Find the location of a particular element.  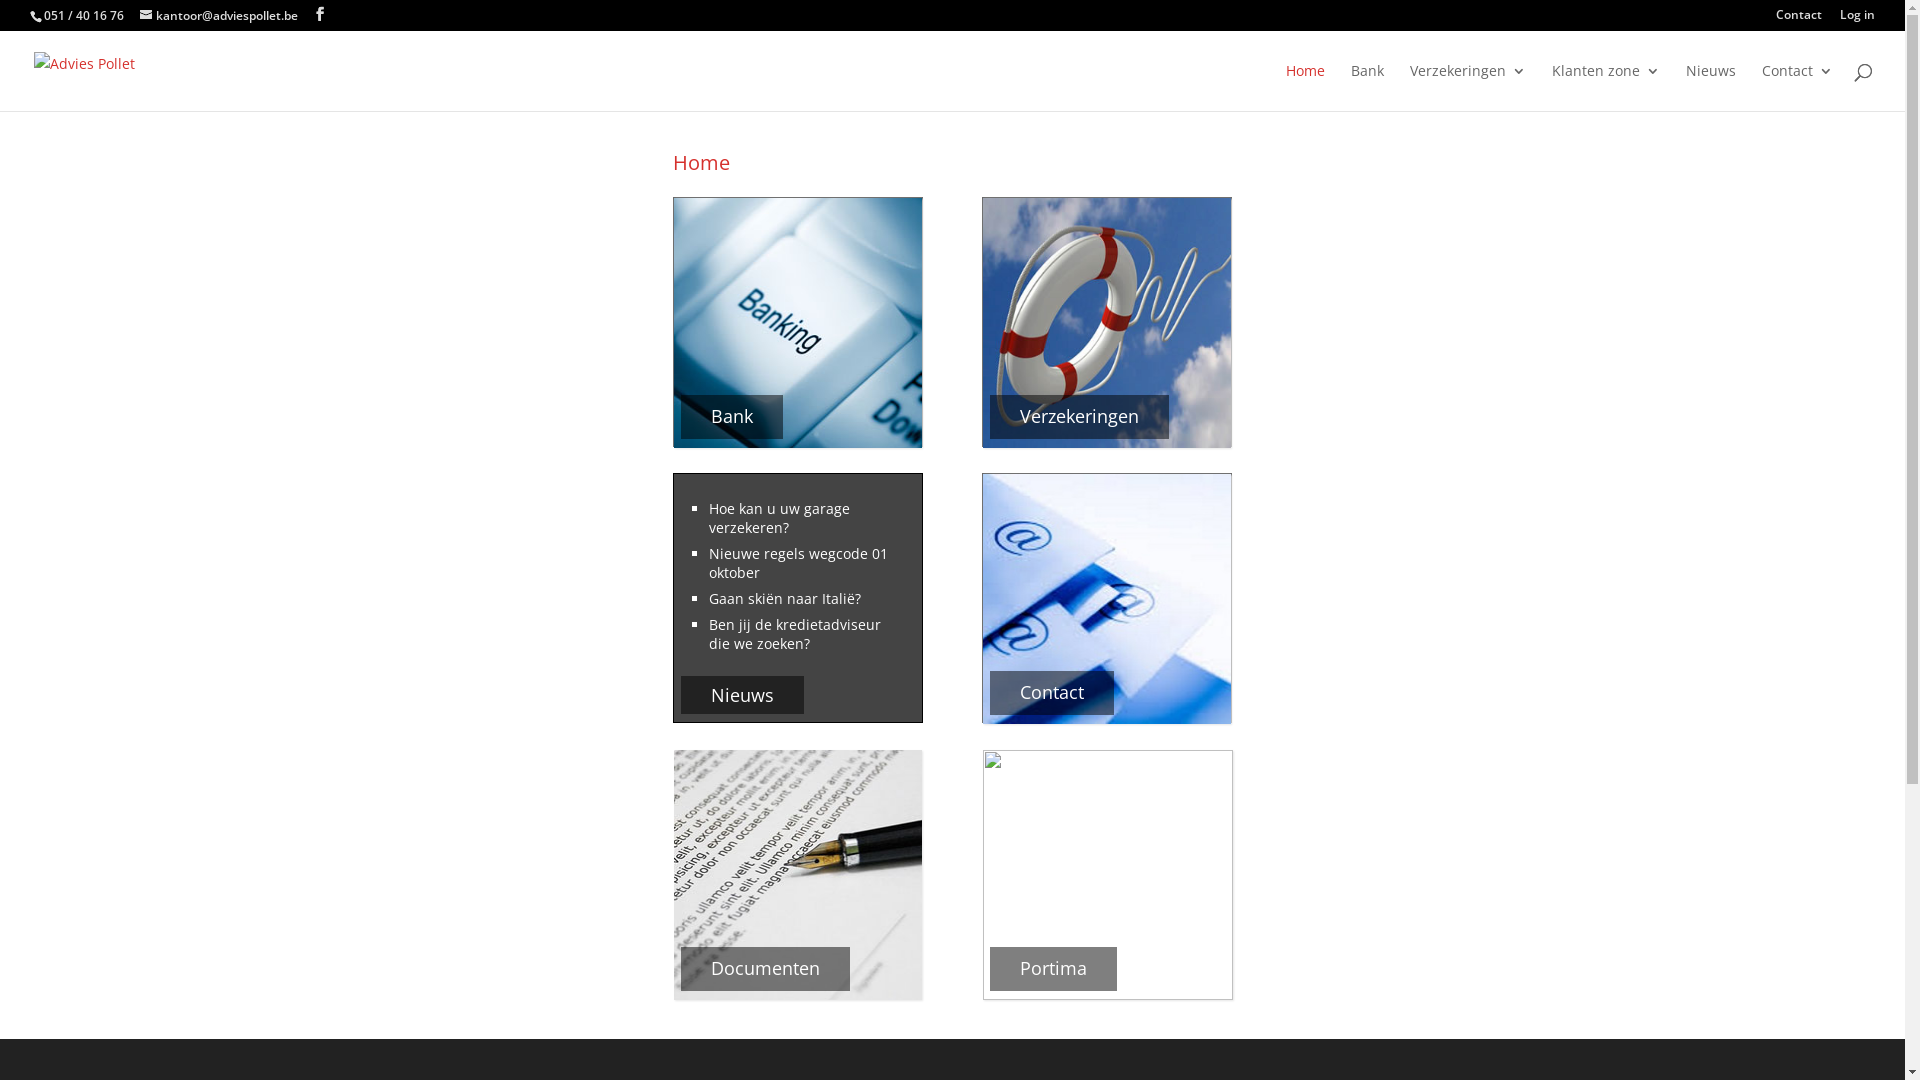

Log in is located at coordinates (1858, 20).